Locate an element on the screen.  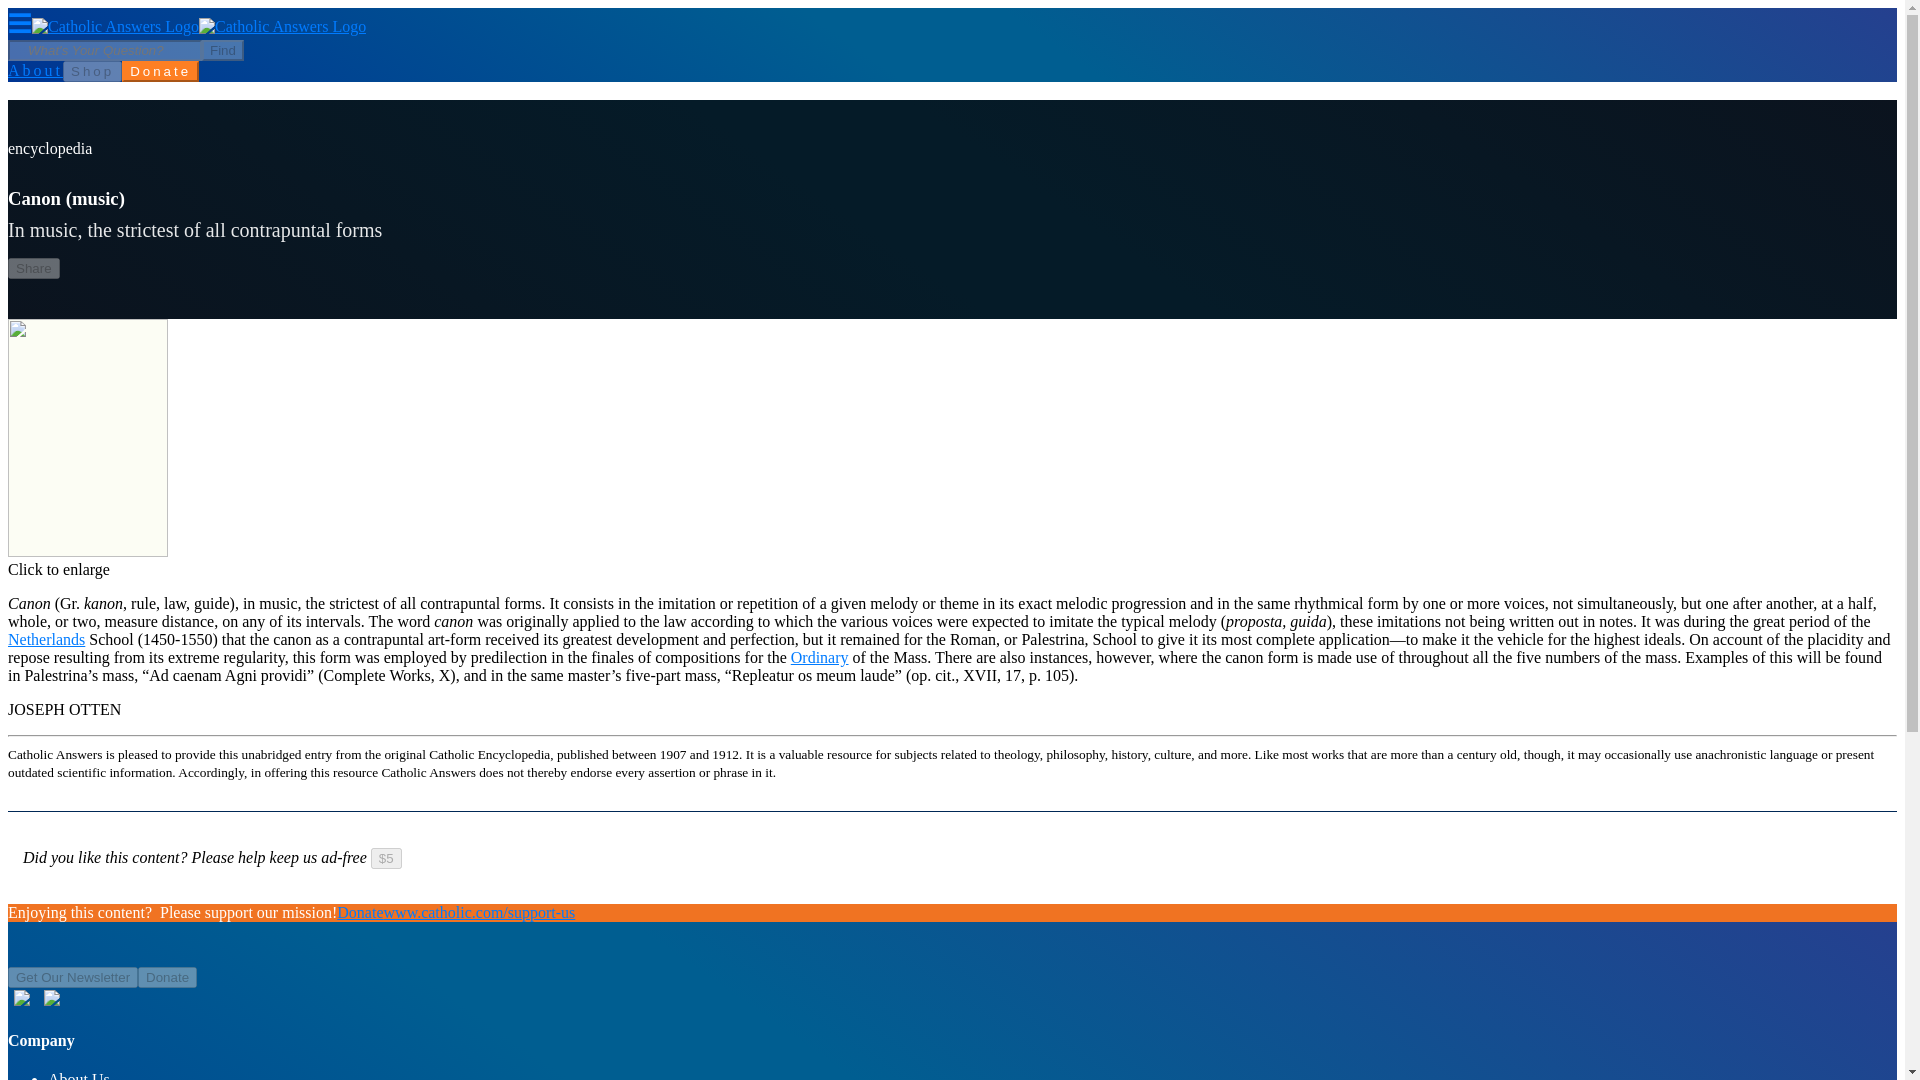
Shop is located at coordinates (92, 71).